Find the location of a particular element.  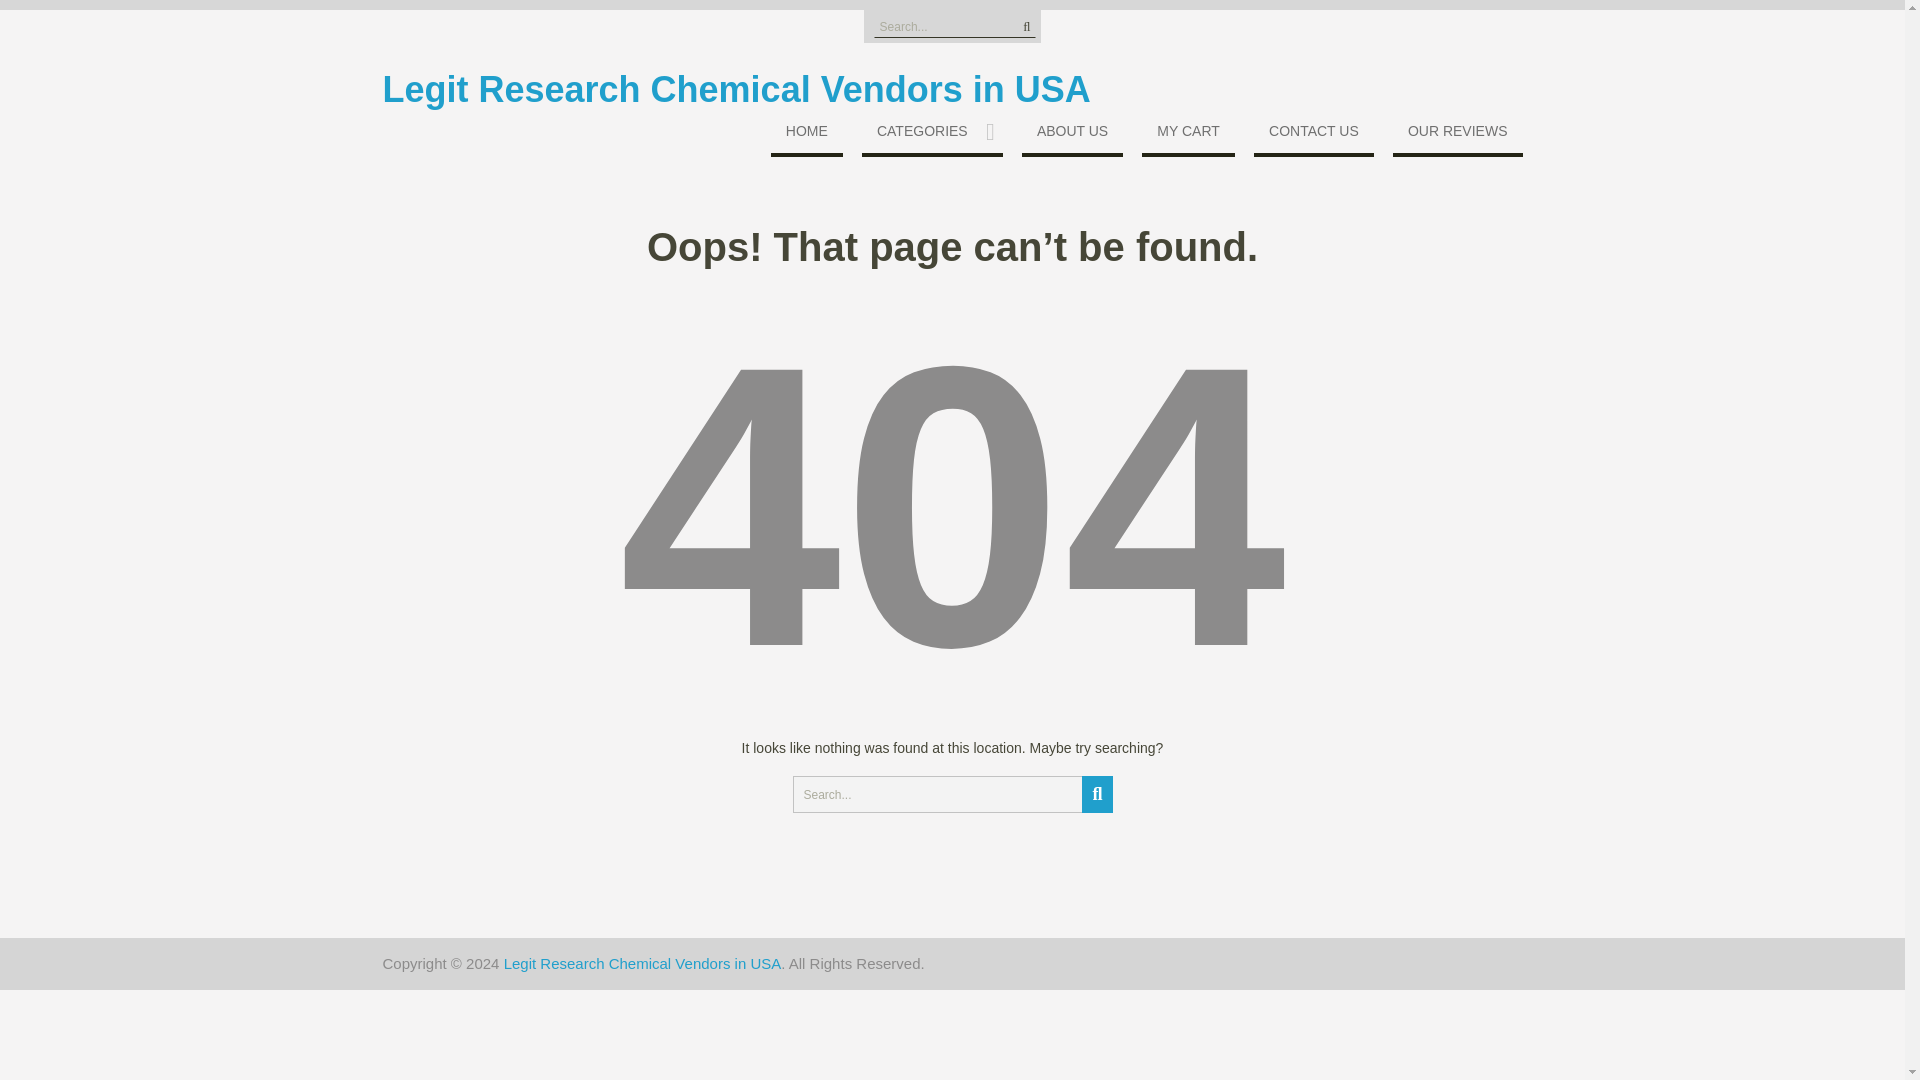

MY CART is located at coordinates (1188, 134).